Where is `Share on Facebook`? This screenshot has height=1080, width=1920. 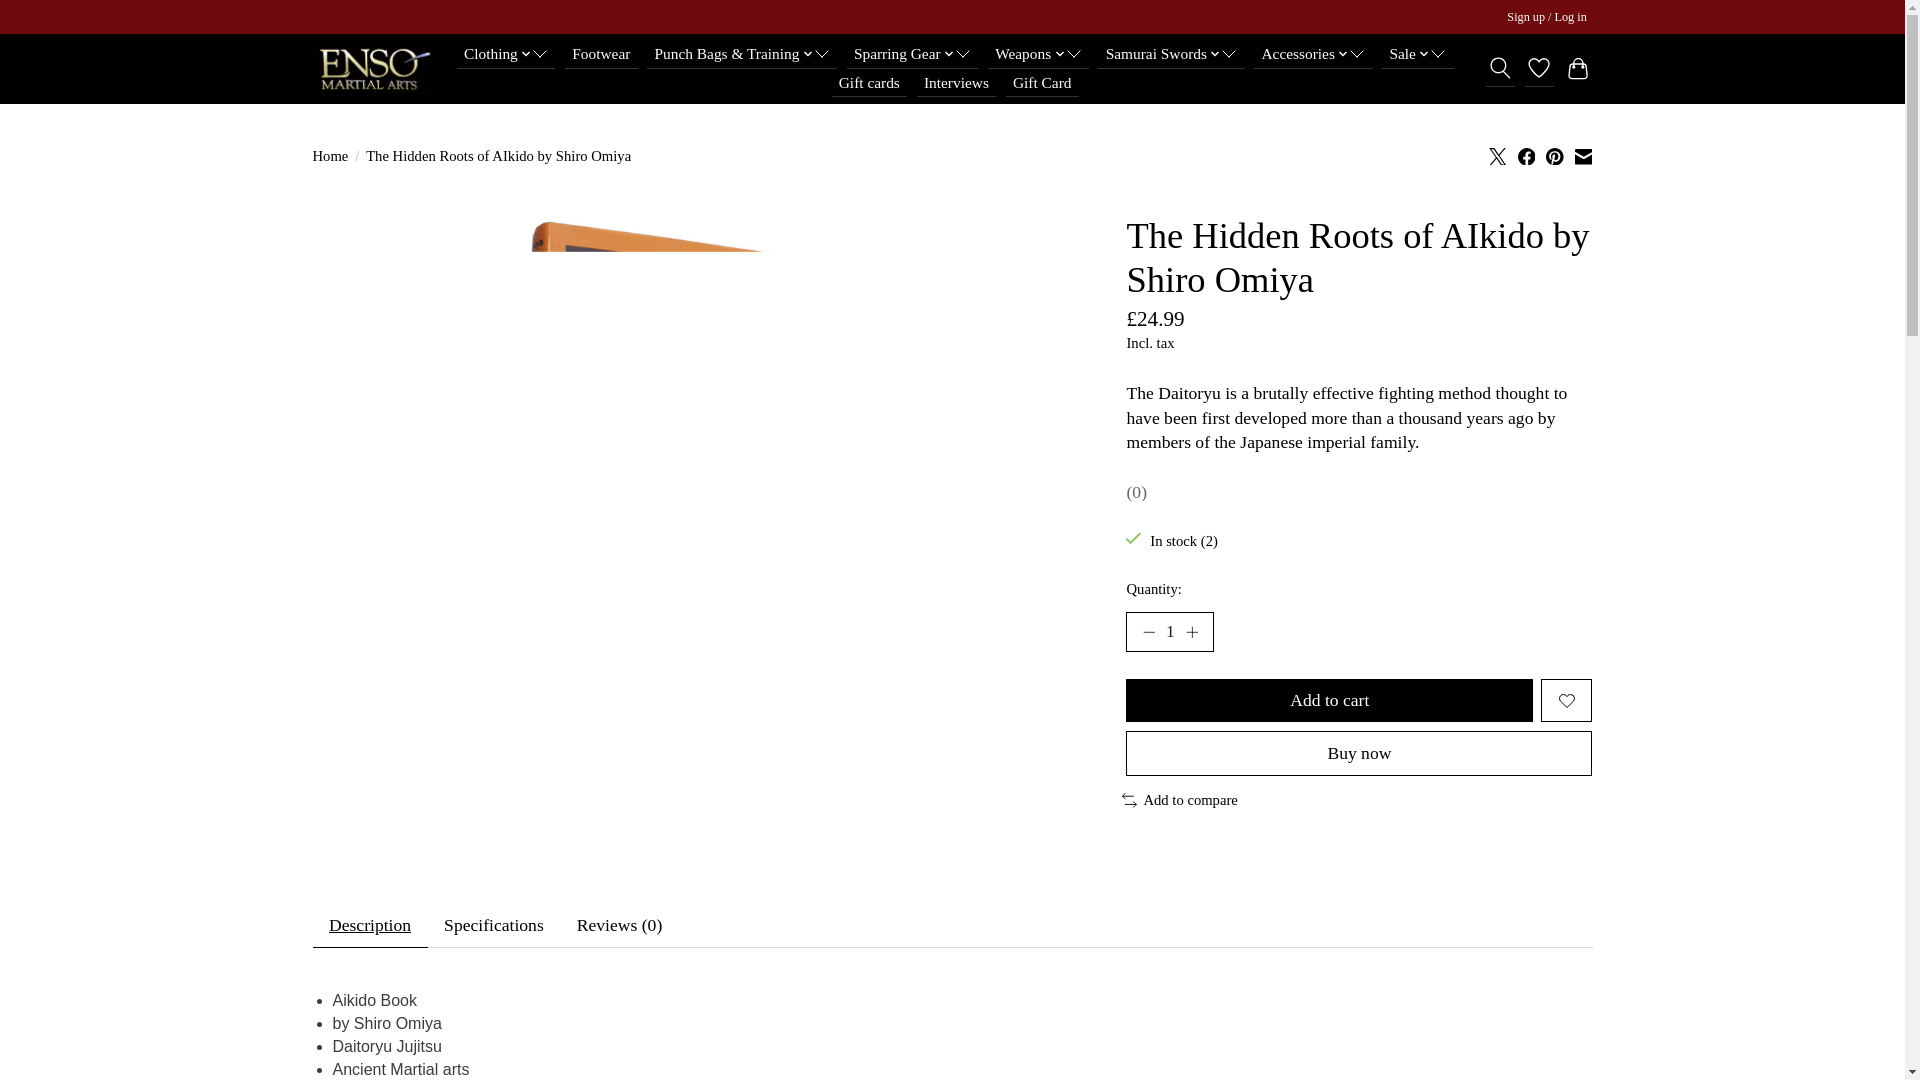
Share on Facebook is located at coordinates (1527, 156).